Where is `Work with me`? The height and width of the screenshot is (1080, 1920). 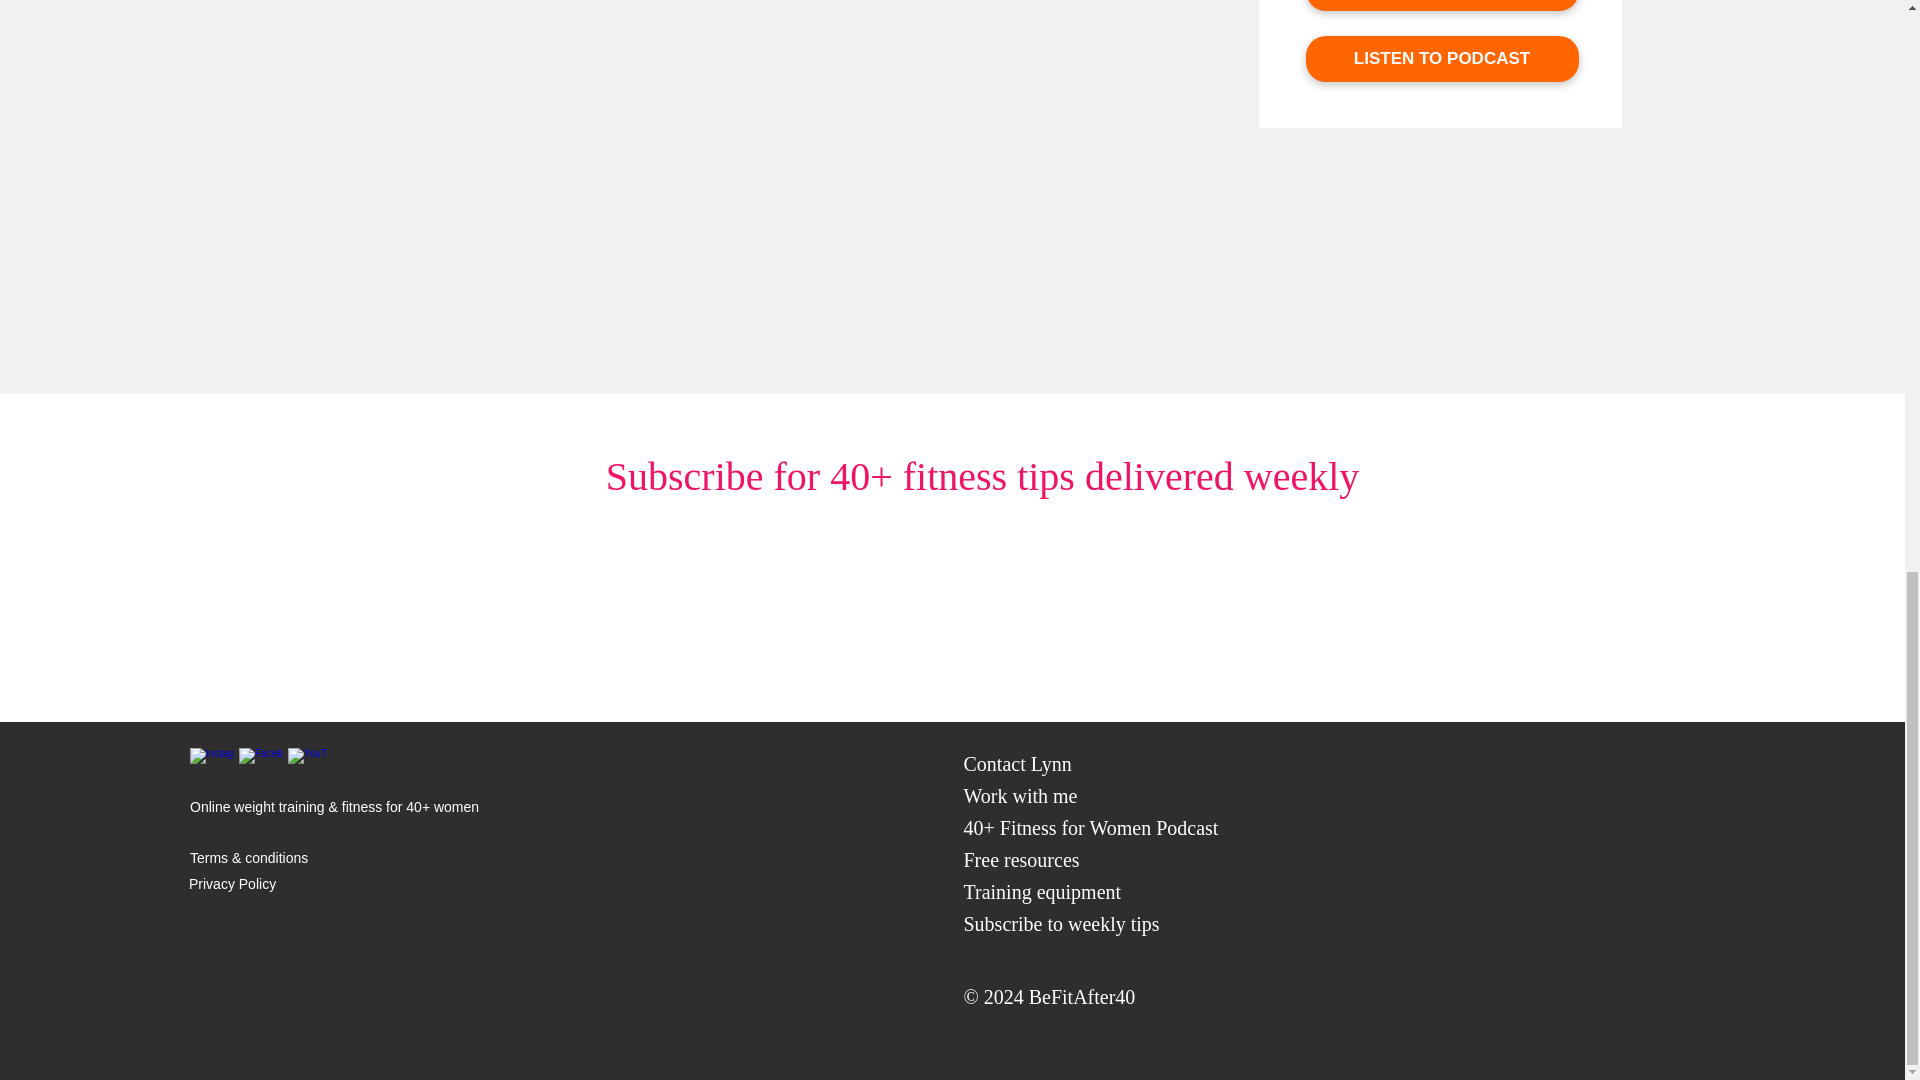
Work with me is located at coordinates (1020, 796).